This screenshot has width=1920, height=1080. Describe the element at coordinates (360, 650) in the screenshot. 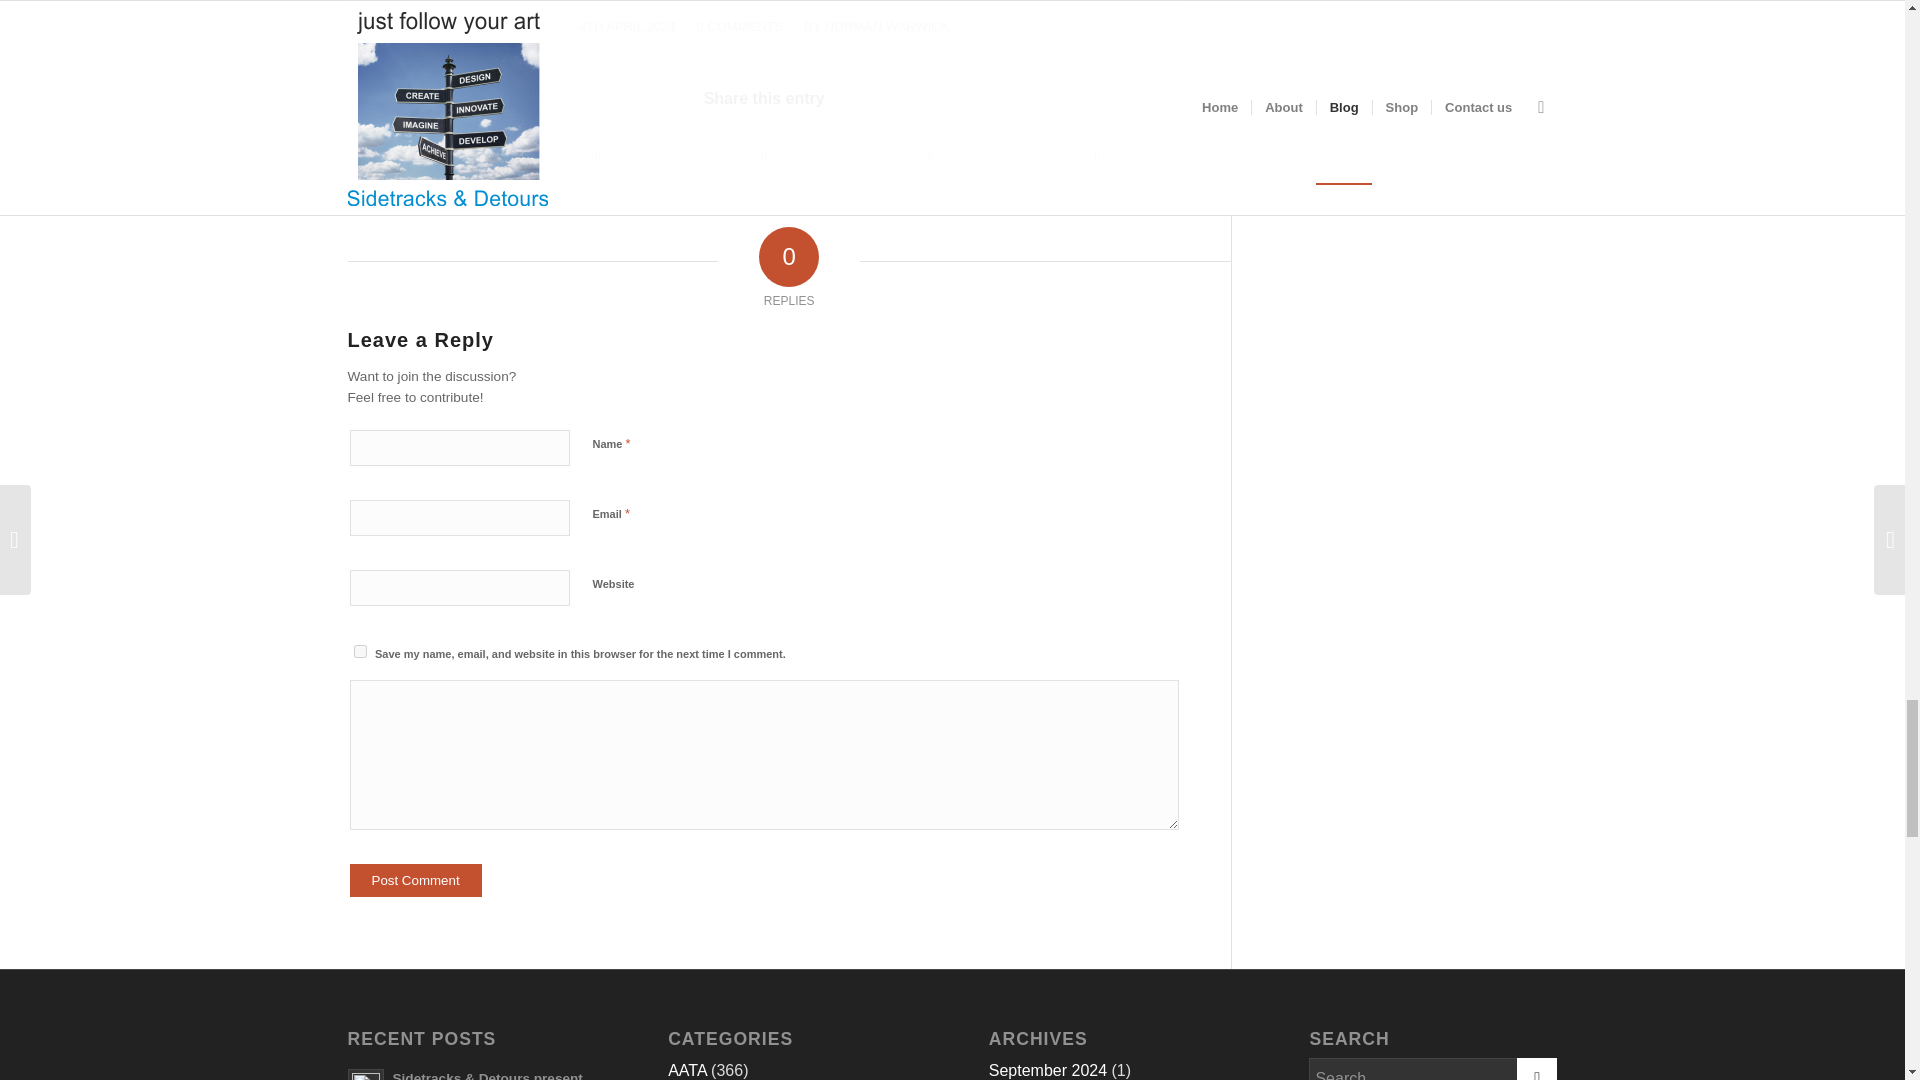

I see `yes` at that location.